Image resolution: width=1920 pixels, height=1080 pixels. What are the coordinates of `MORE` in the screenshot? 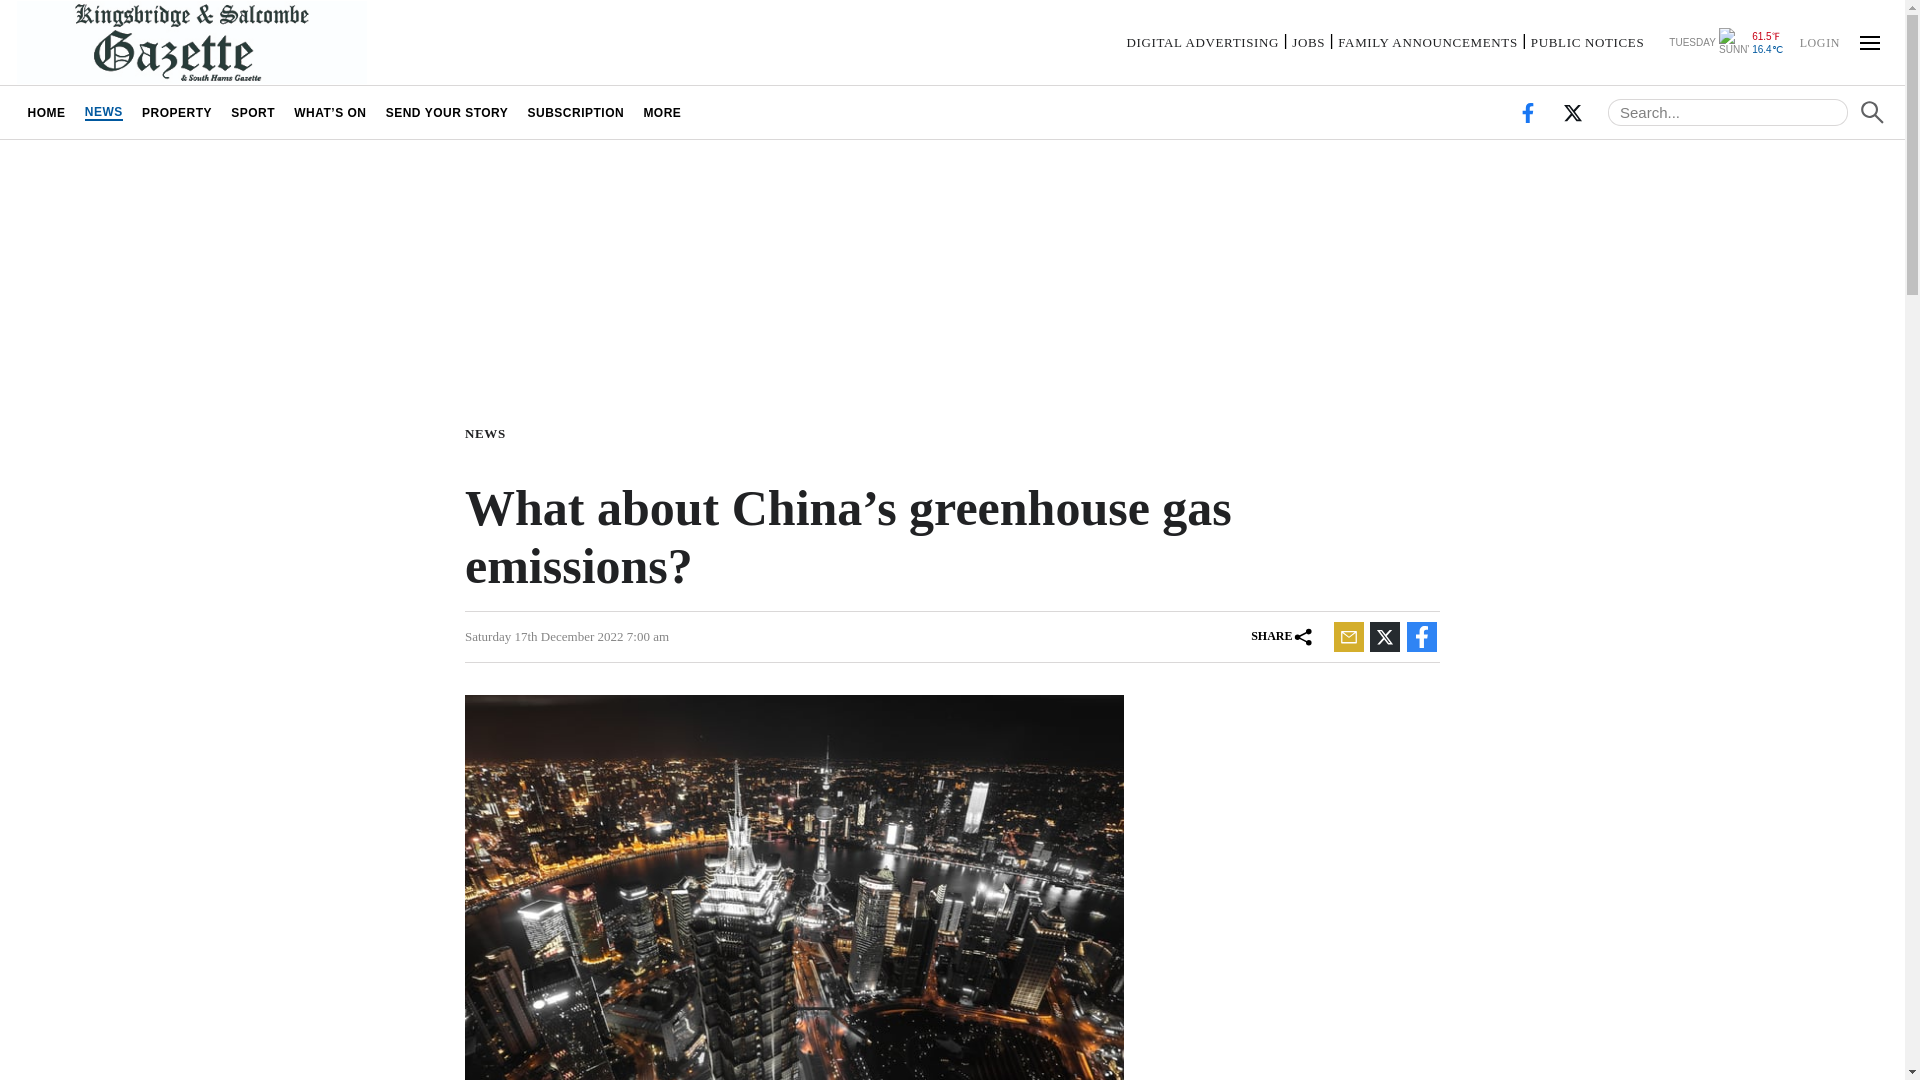 It's located at (662, 112).